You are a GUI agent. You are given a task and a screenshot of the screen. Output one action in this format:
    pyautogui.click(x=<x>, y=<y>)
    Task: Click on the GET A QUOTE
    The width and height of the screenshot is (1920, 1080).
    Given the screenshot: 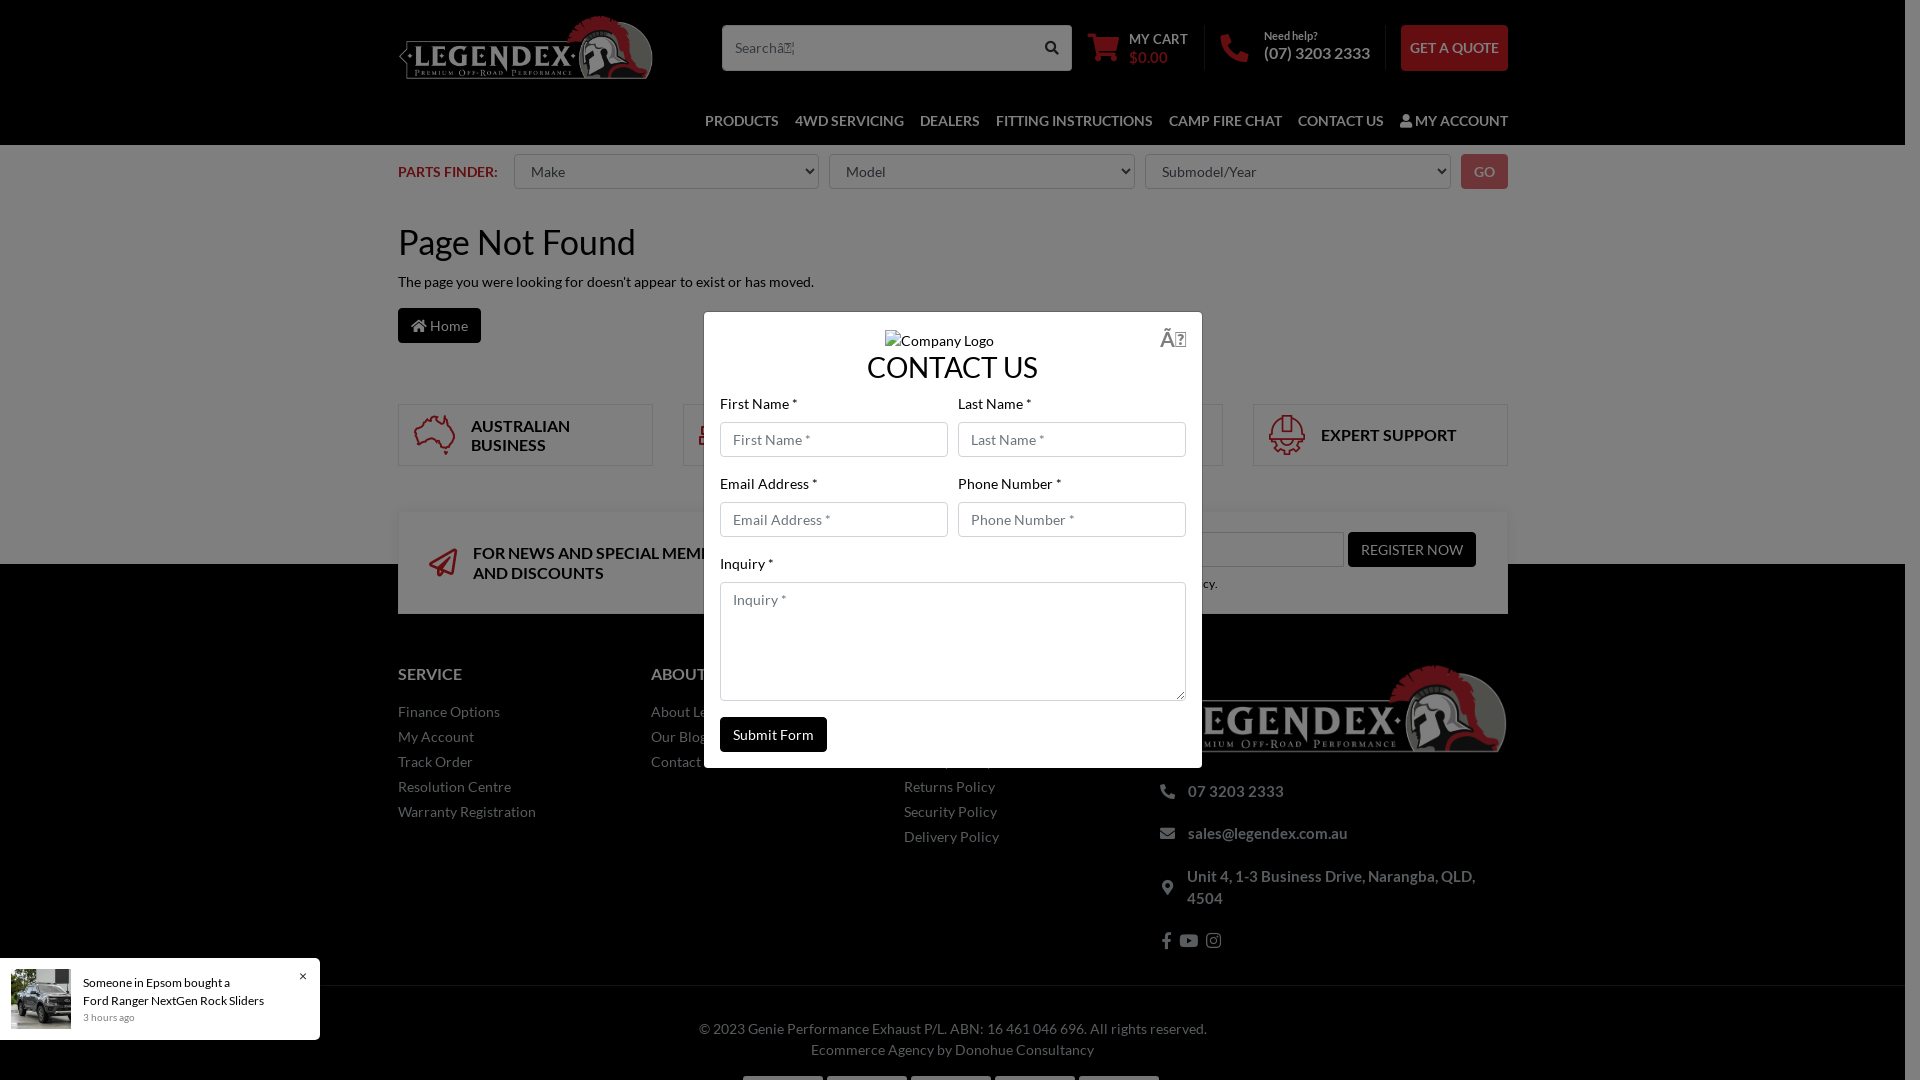 What is the action you would take?
    pyautogui.click(x=1454, y=48)
    